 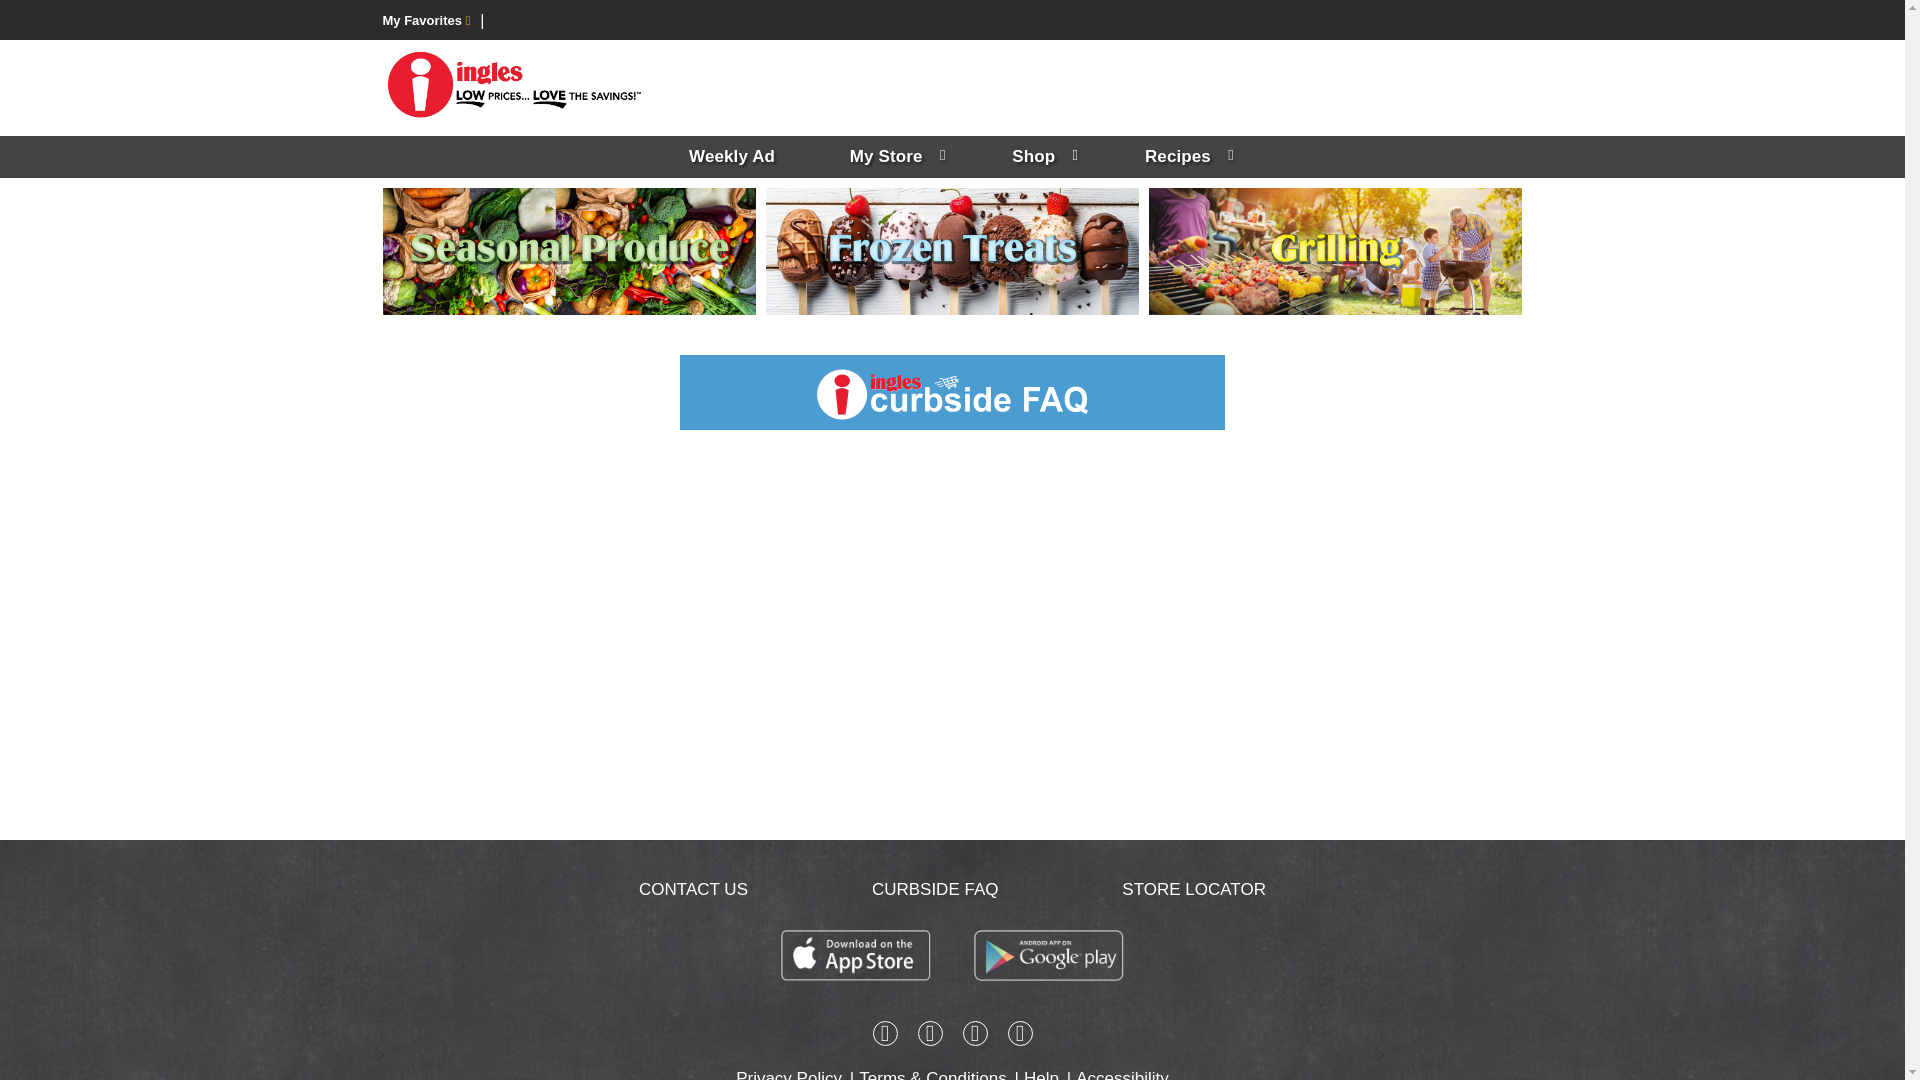 What do you see at coordinates (1193, 889) in the screenshot?
I see `STORE LOCATOR` at bounding box center [1193, 889].